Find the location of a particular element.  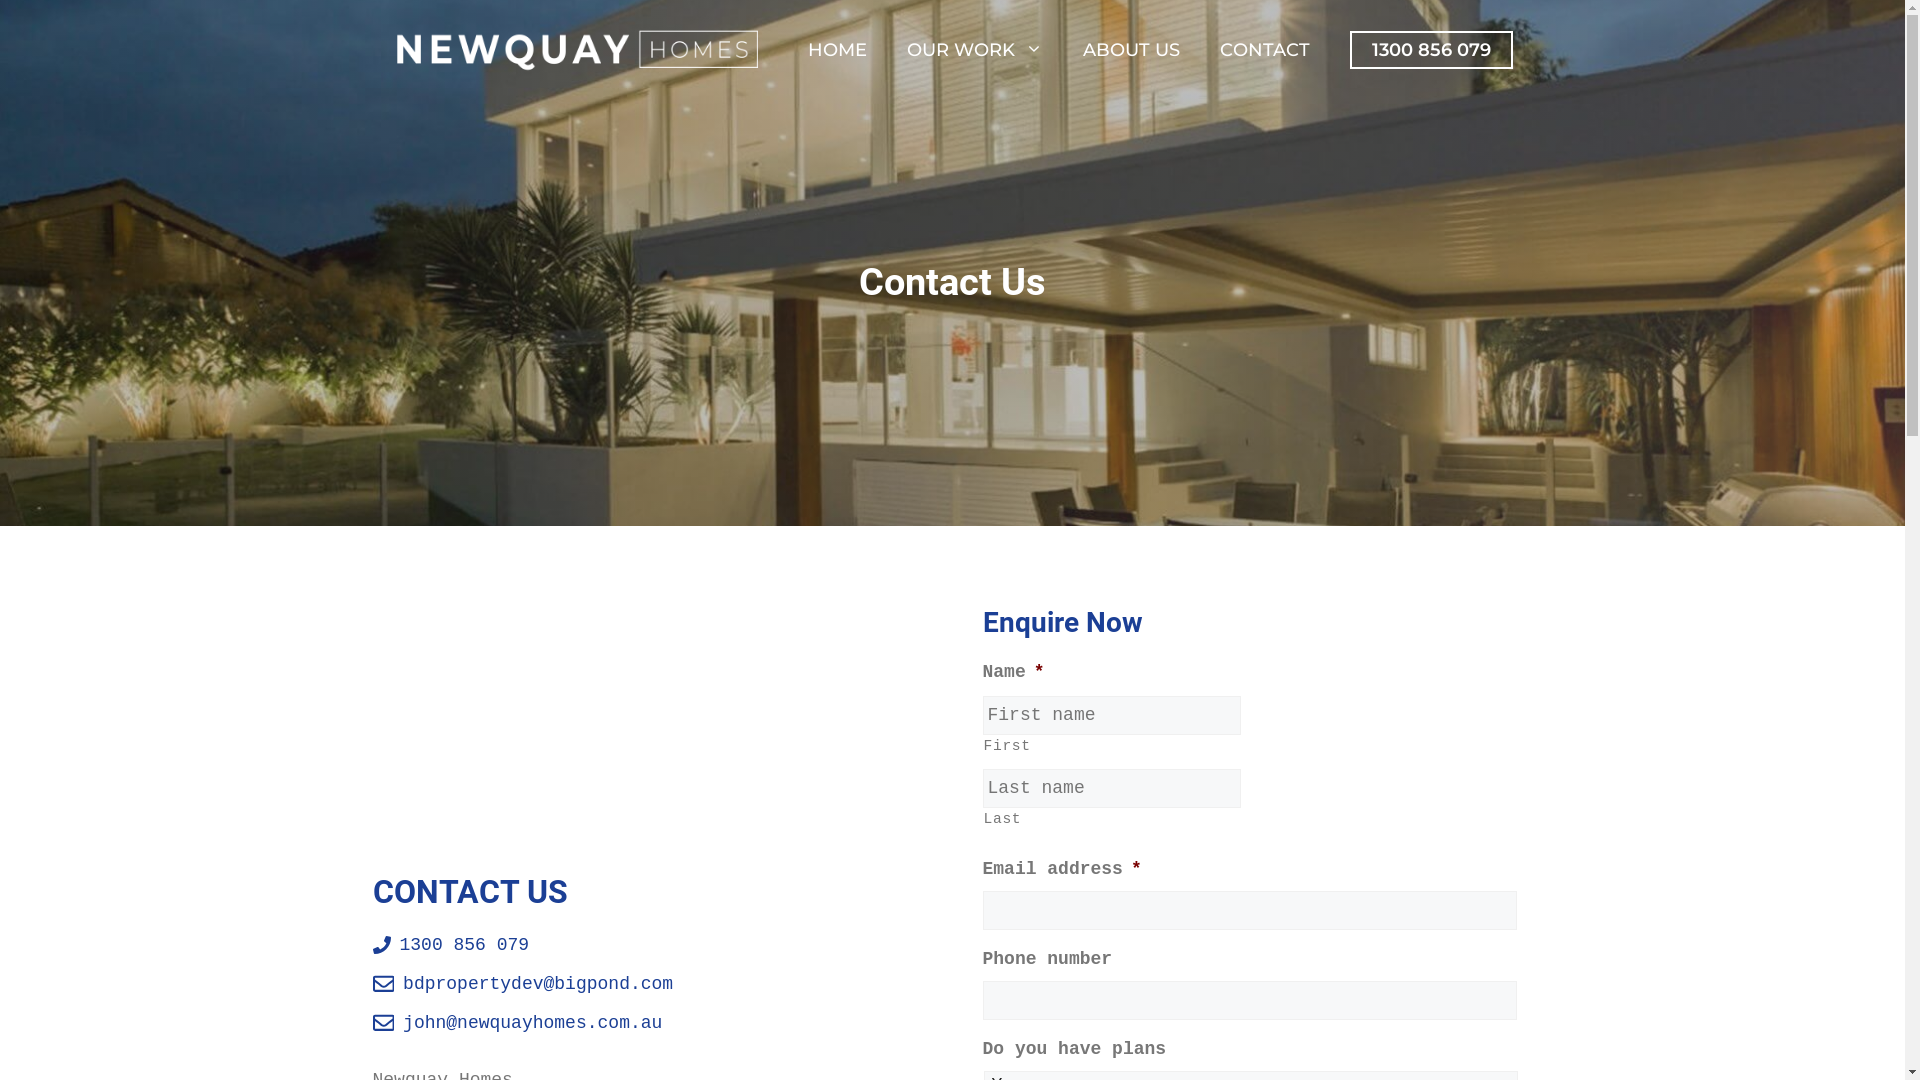

OUR WORK is located at coordinates (974, 50).